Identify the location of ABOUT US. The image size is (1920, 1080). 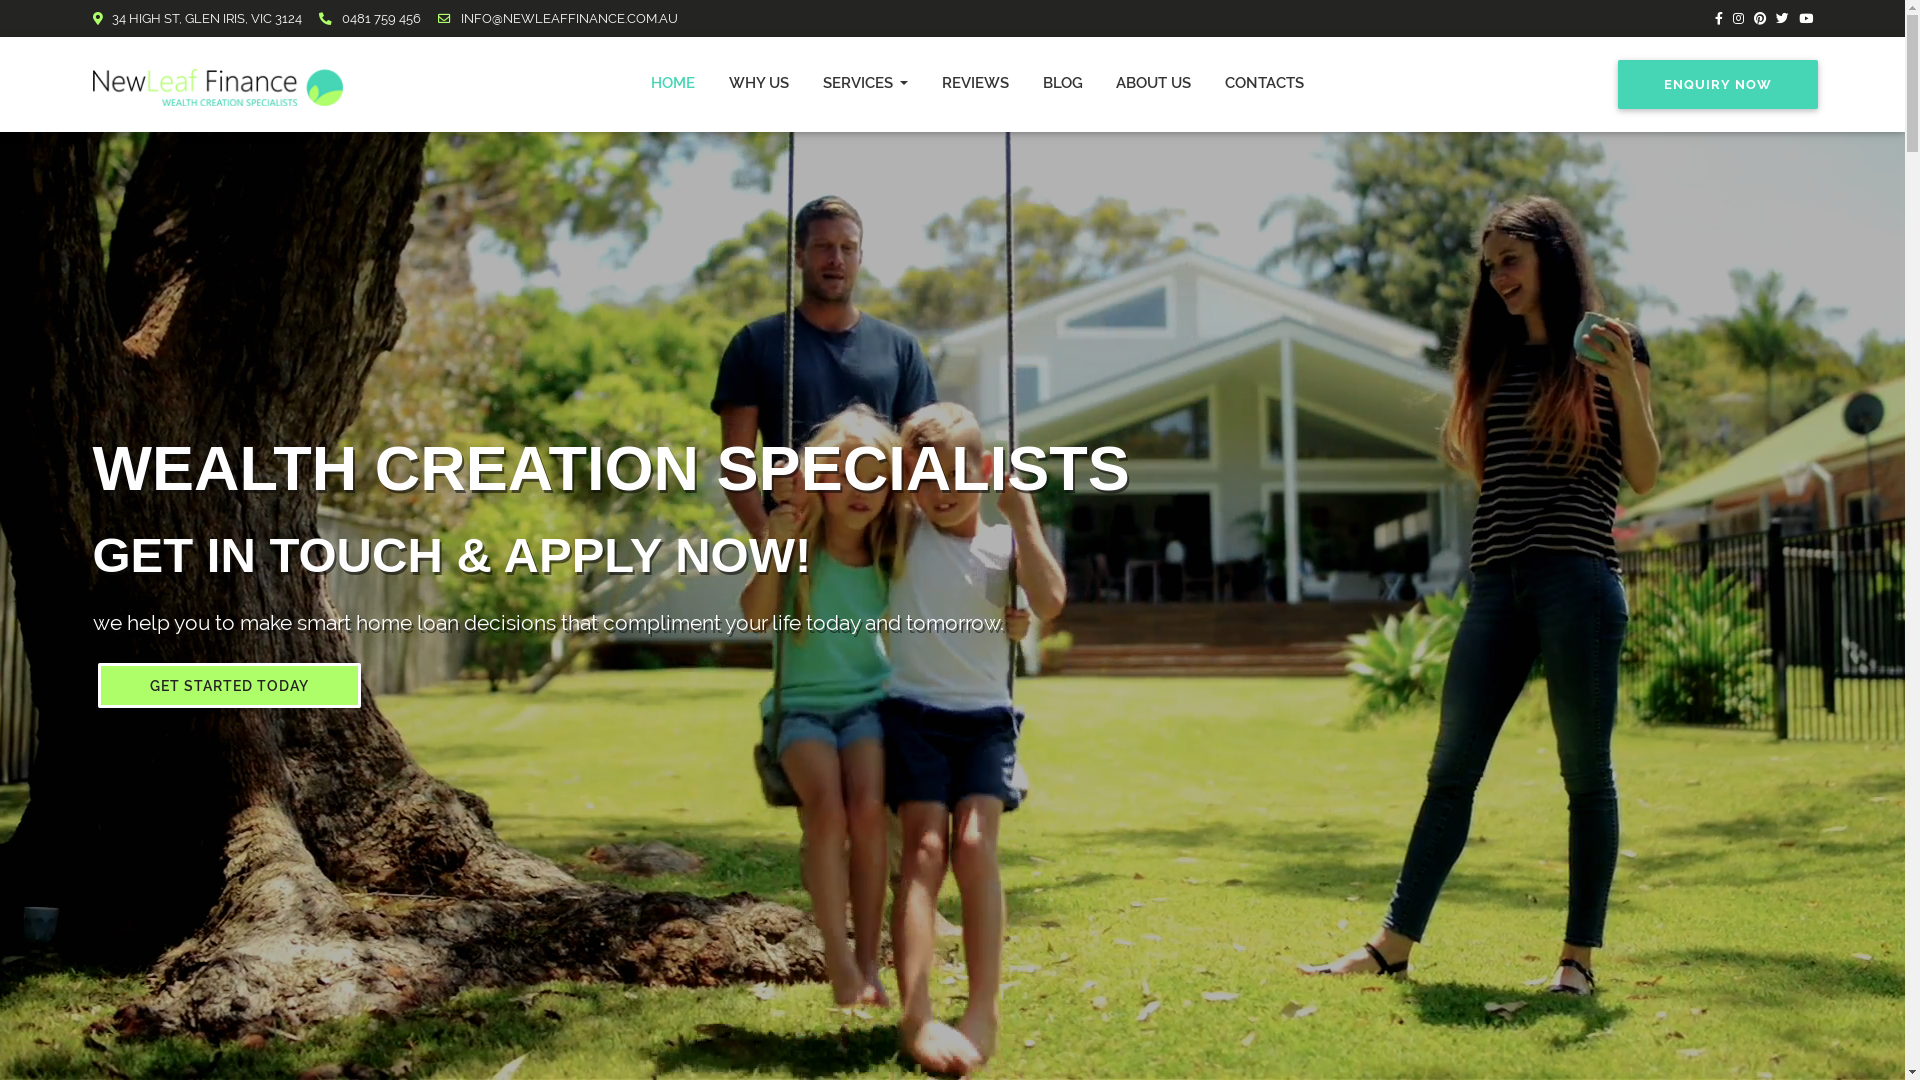
(1154, 84).